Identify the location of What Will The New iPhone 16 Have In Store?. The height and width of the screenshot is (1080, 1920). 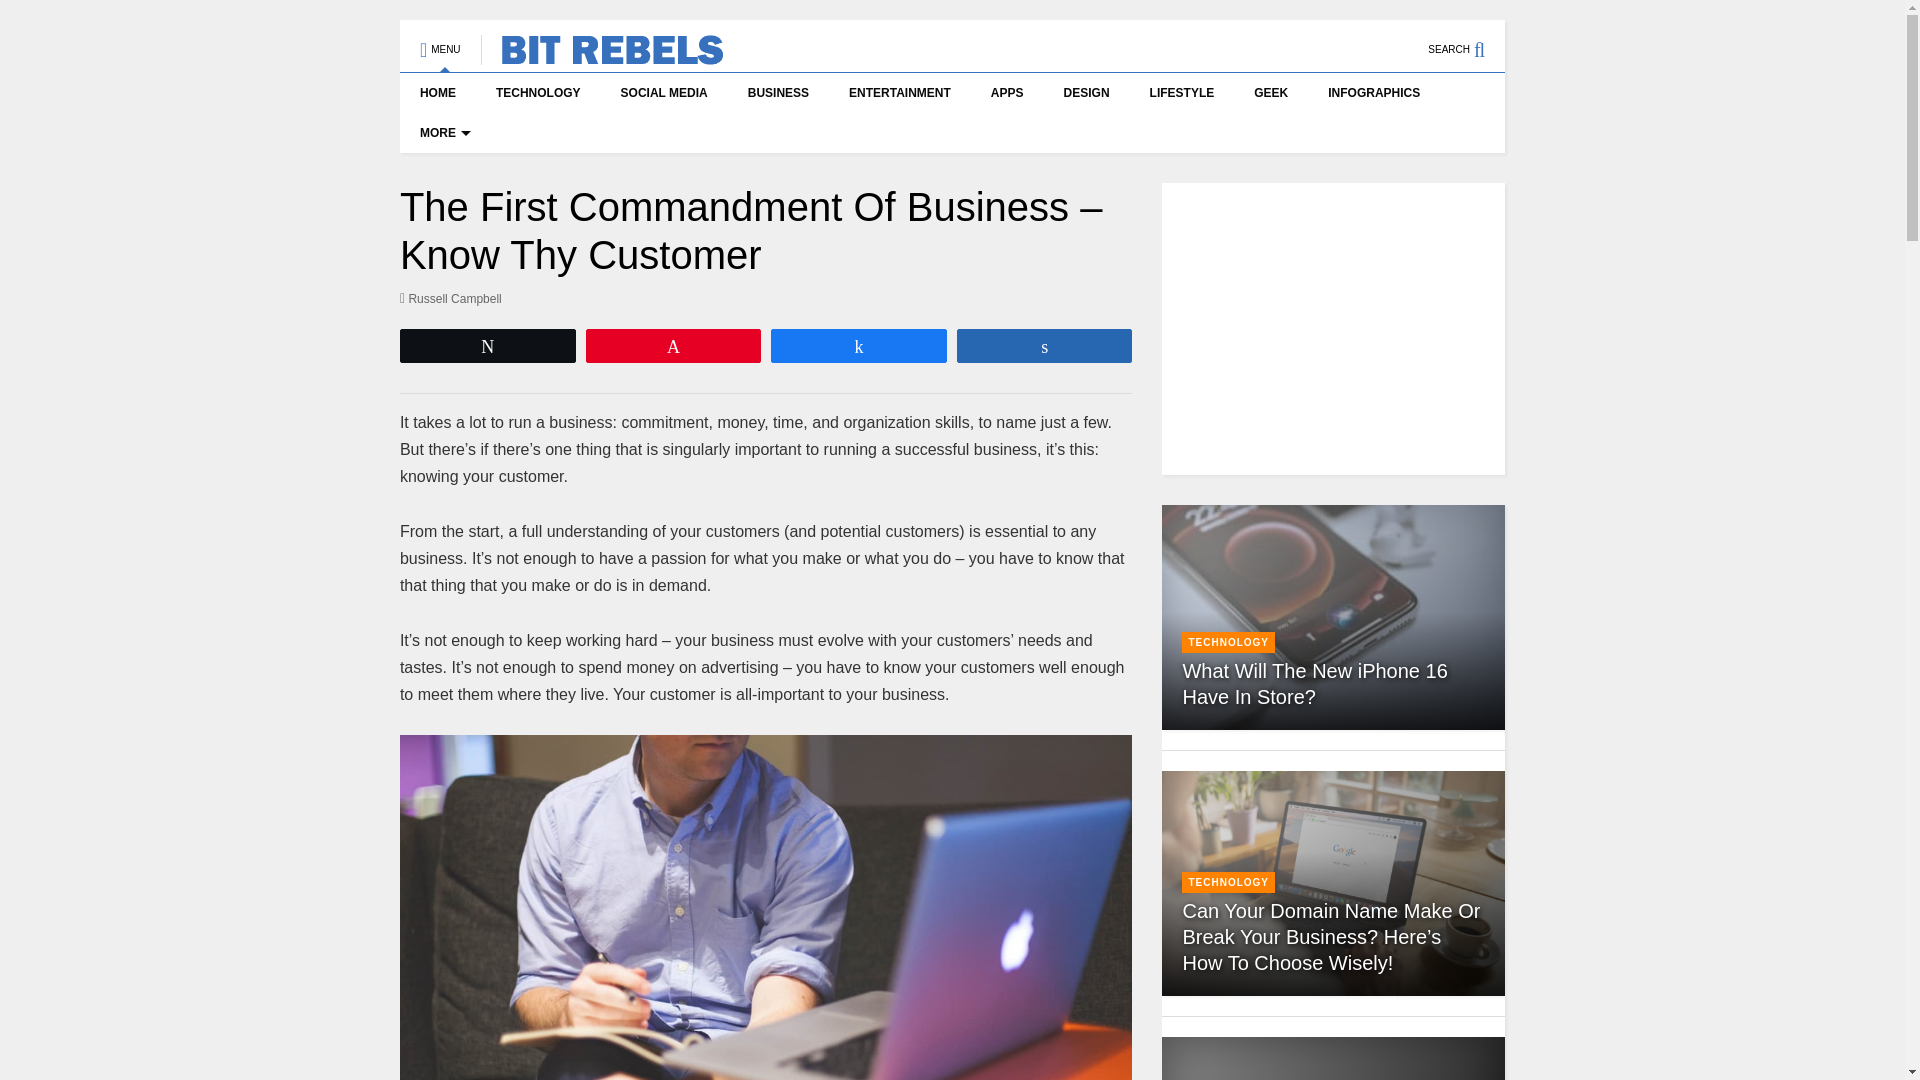
(1314, 684).